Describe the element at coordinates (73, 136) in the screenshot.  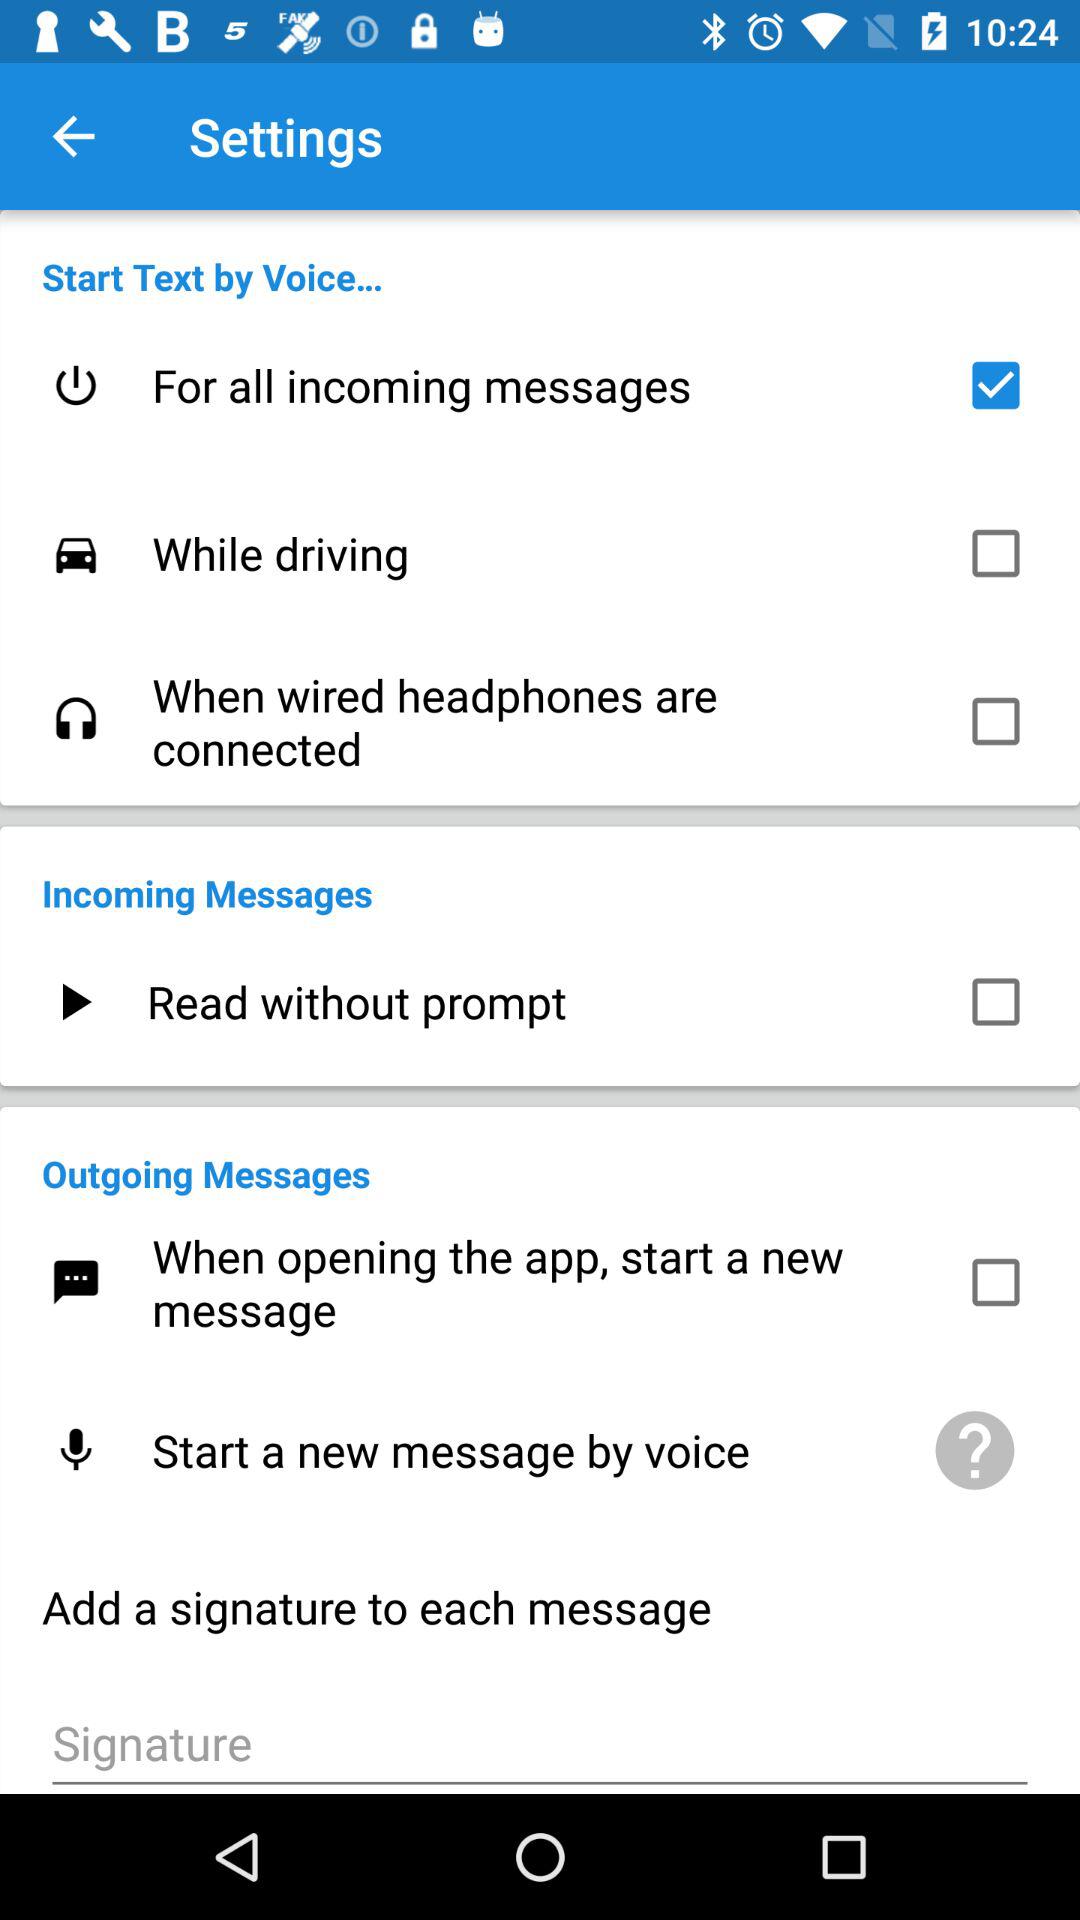
I see `tap the item above the start text by item` at that location.